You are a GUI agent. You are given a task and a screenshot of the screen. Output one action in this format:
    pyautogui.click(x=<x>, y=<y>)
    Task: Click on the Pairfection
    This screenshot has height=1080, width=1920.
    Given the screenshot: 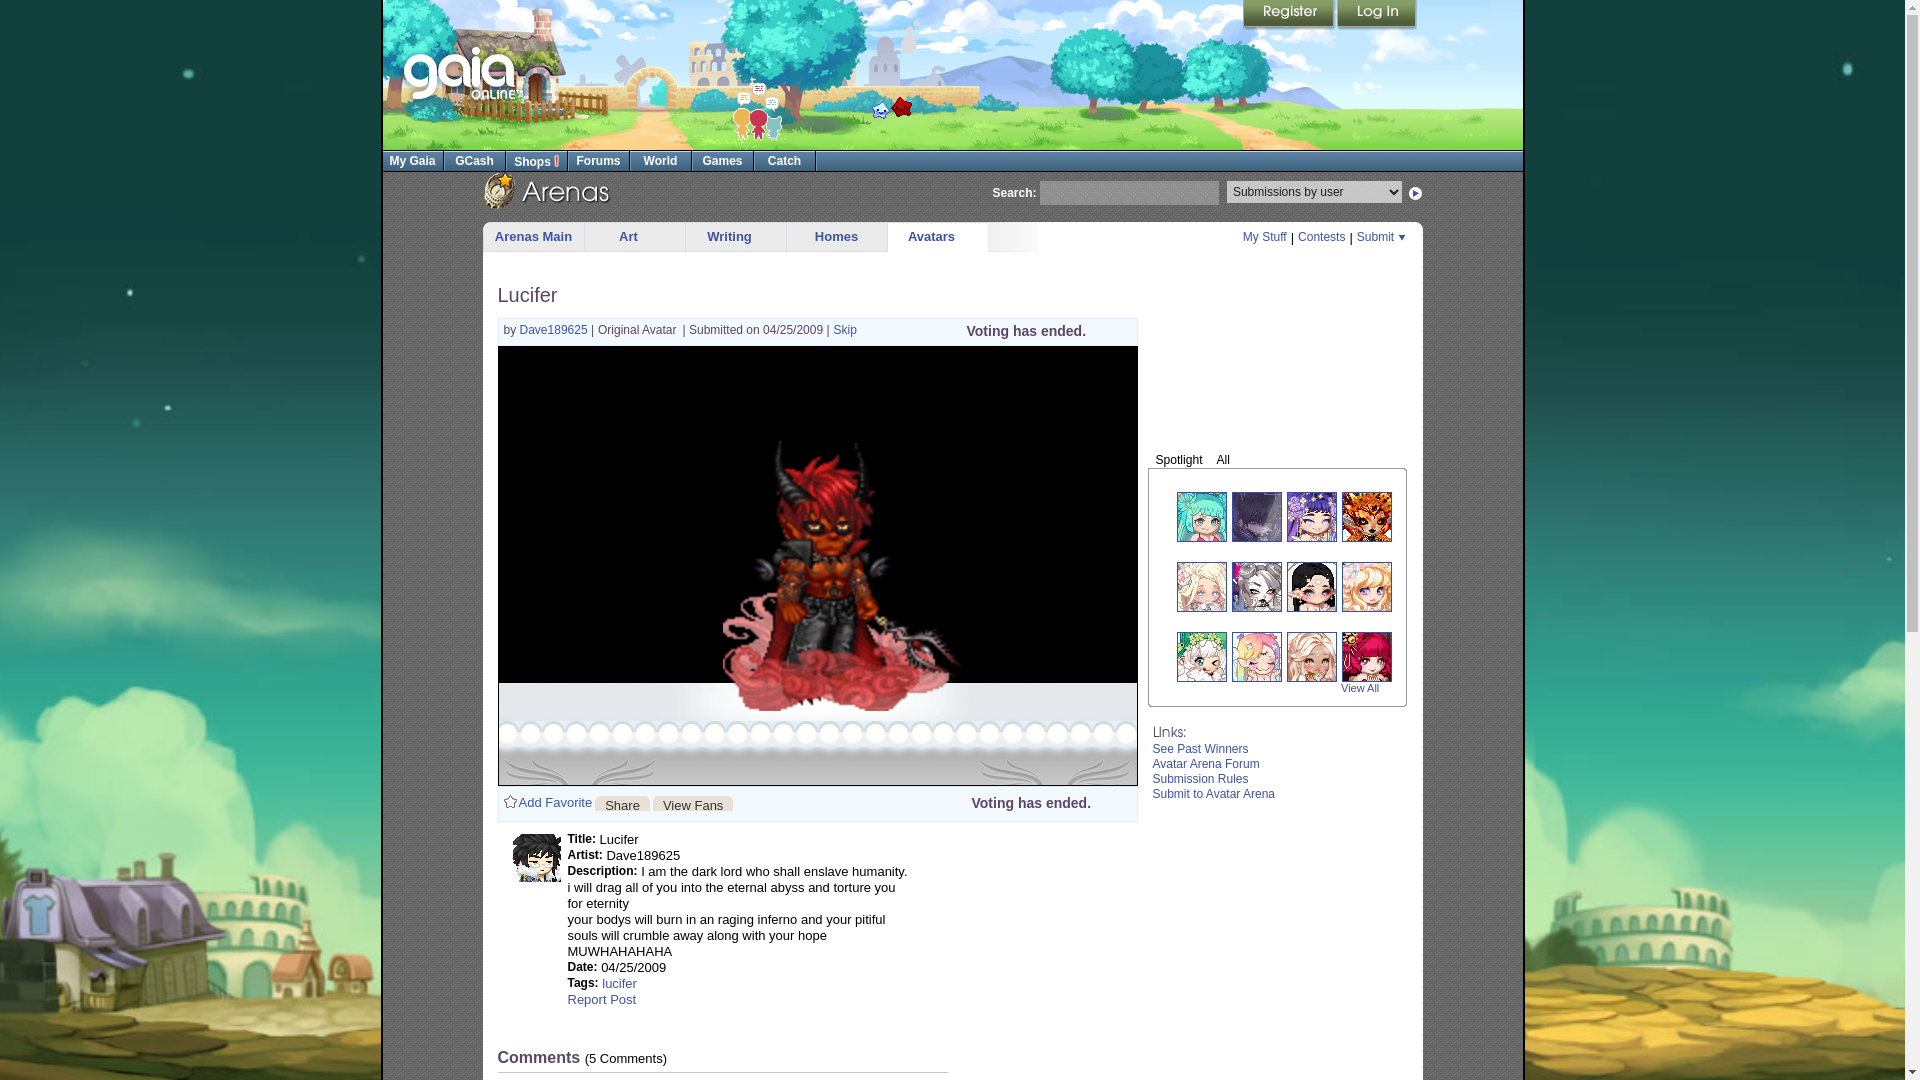 What is the action you would take?
    pyautogui.click(x=890, y=104)
    